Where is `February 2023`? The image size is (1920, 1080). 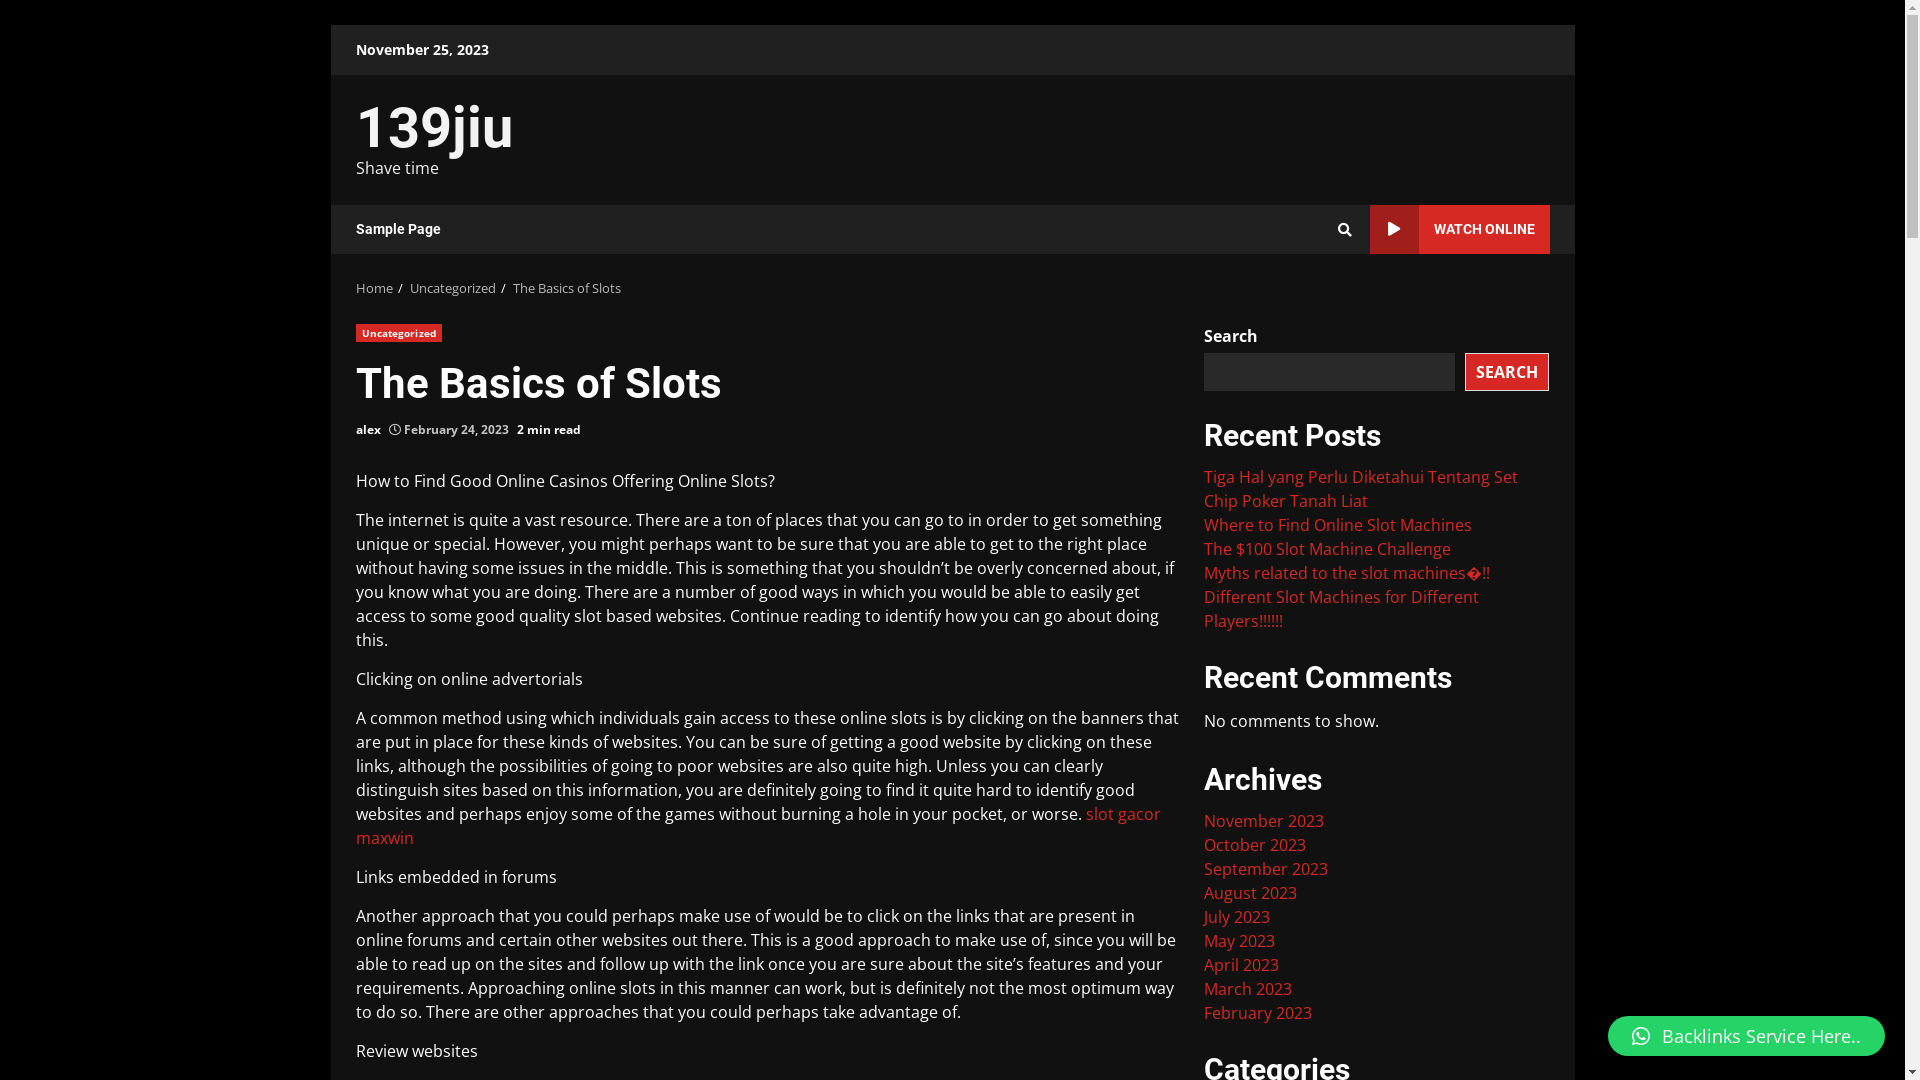 February 2023 is located at coordinates (1258, 1013).